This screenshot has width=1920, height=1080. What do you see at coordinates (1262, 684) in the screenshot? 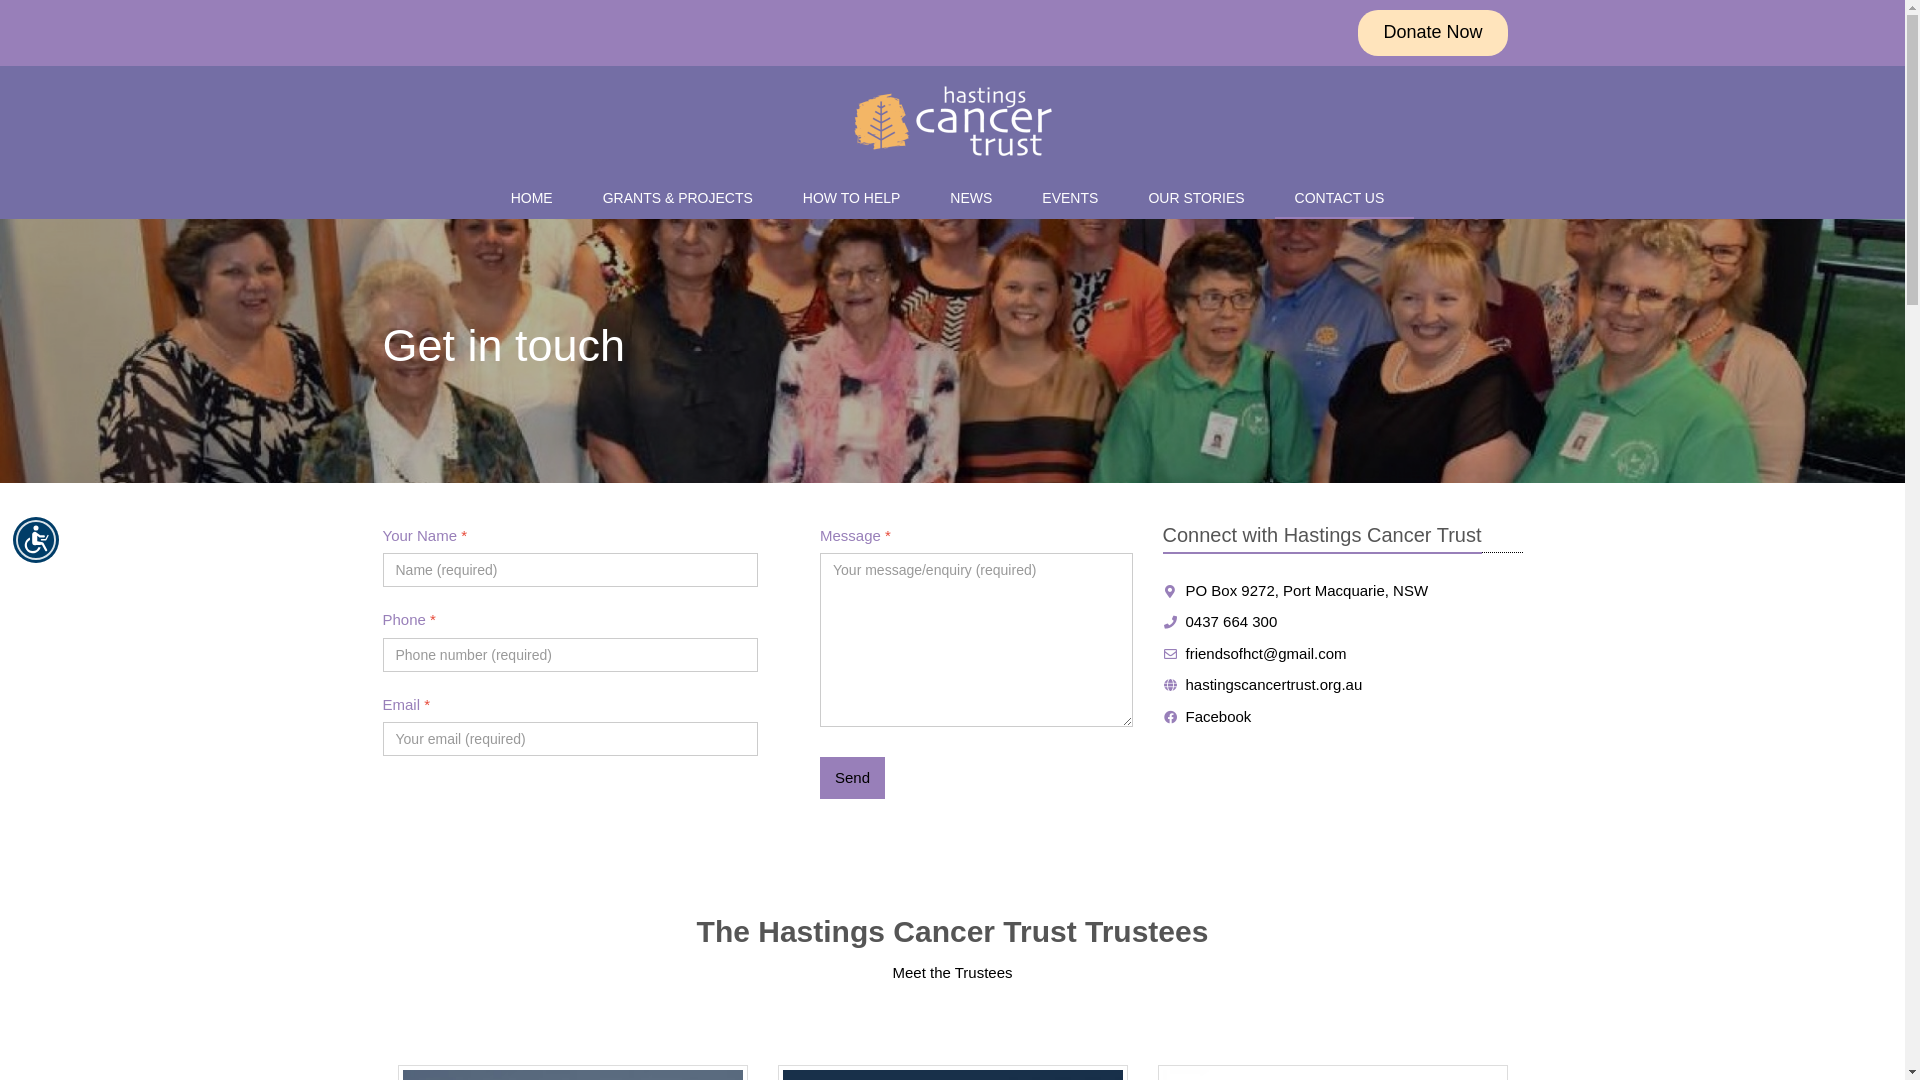
I see `hastingscancertrust.org.au` at bounding box center [1262, 684].